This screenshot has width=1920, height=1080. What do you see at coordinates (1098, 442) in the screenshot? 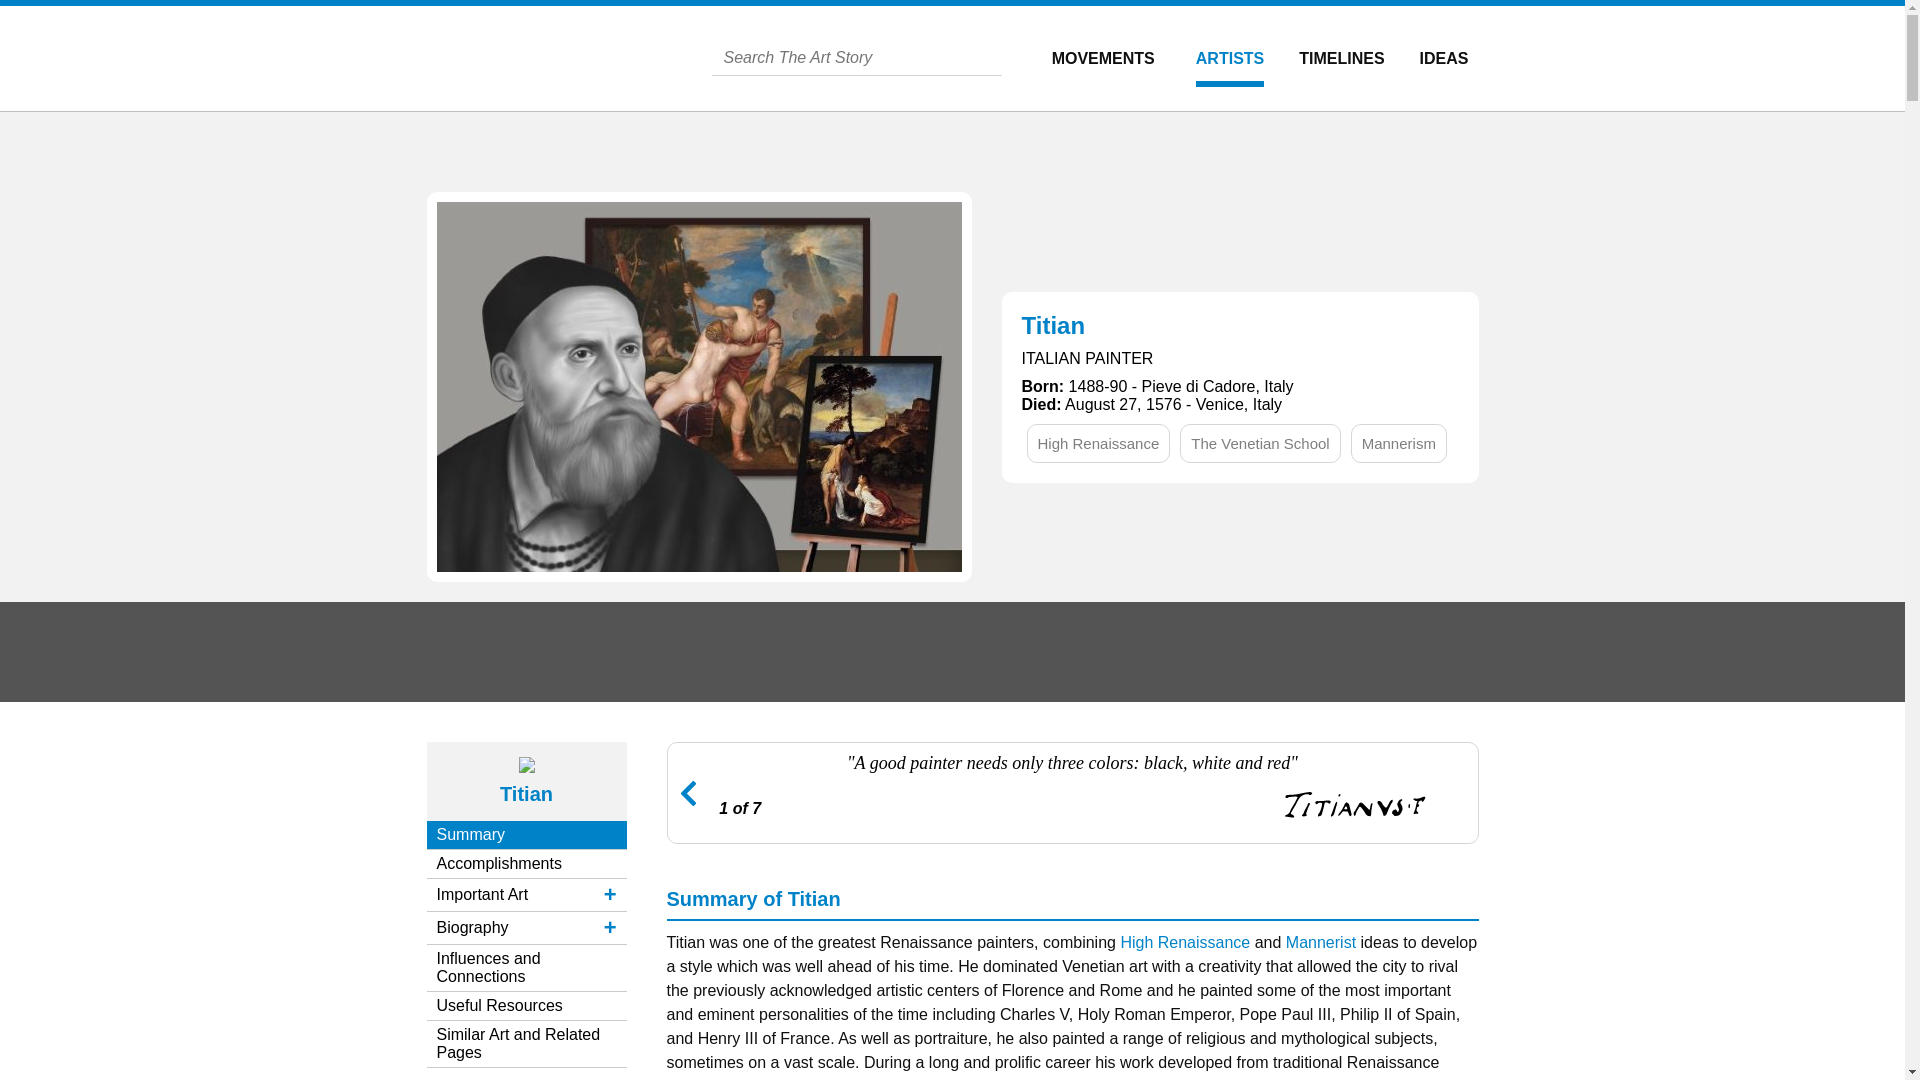
I see `High Renaissance` at bounding box center [1098, 442].